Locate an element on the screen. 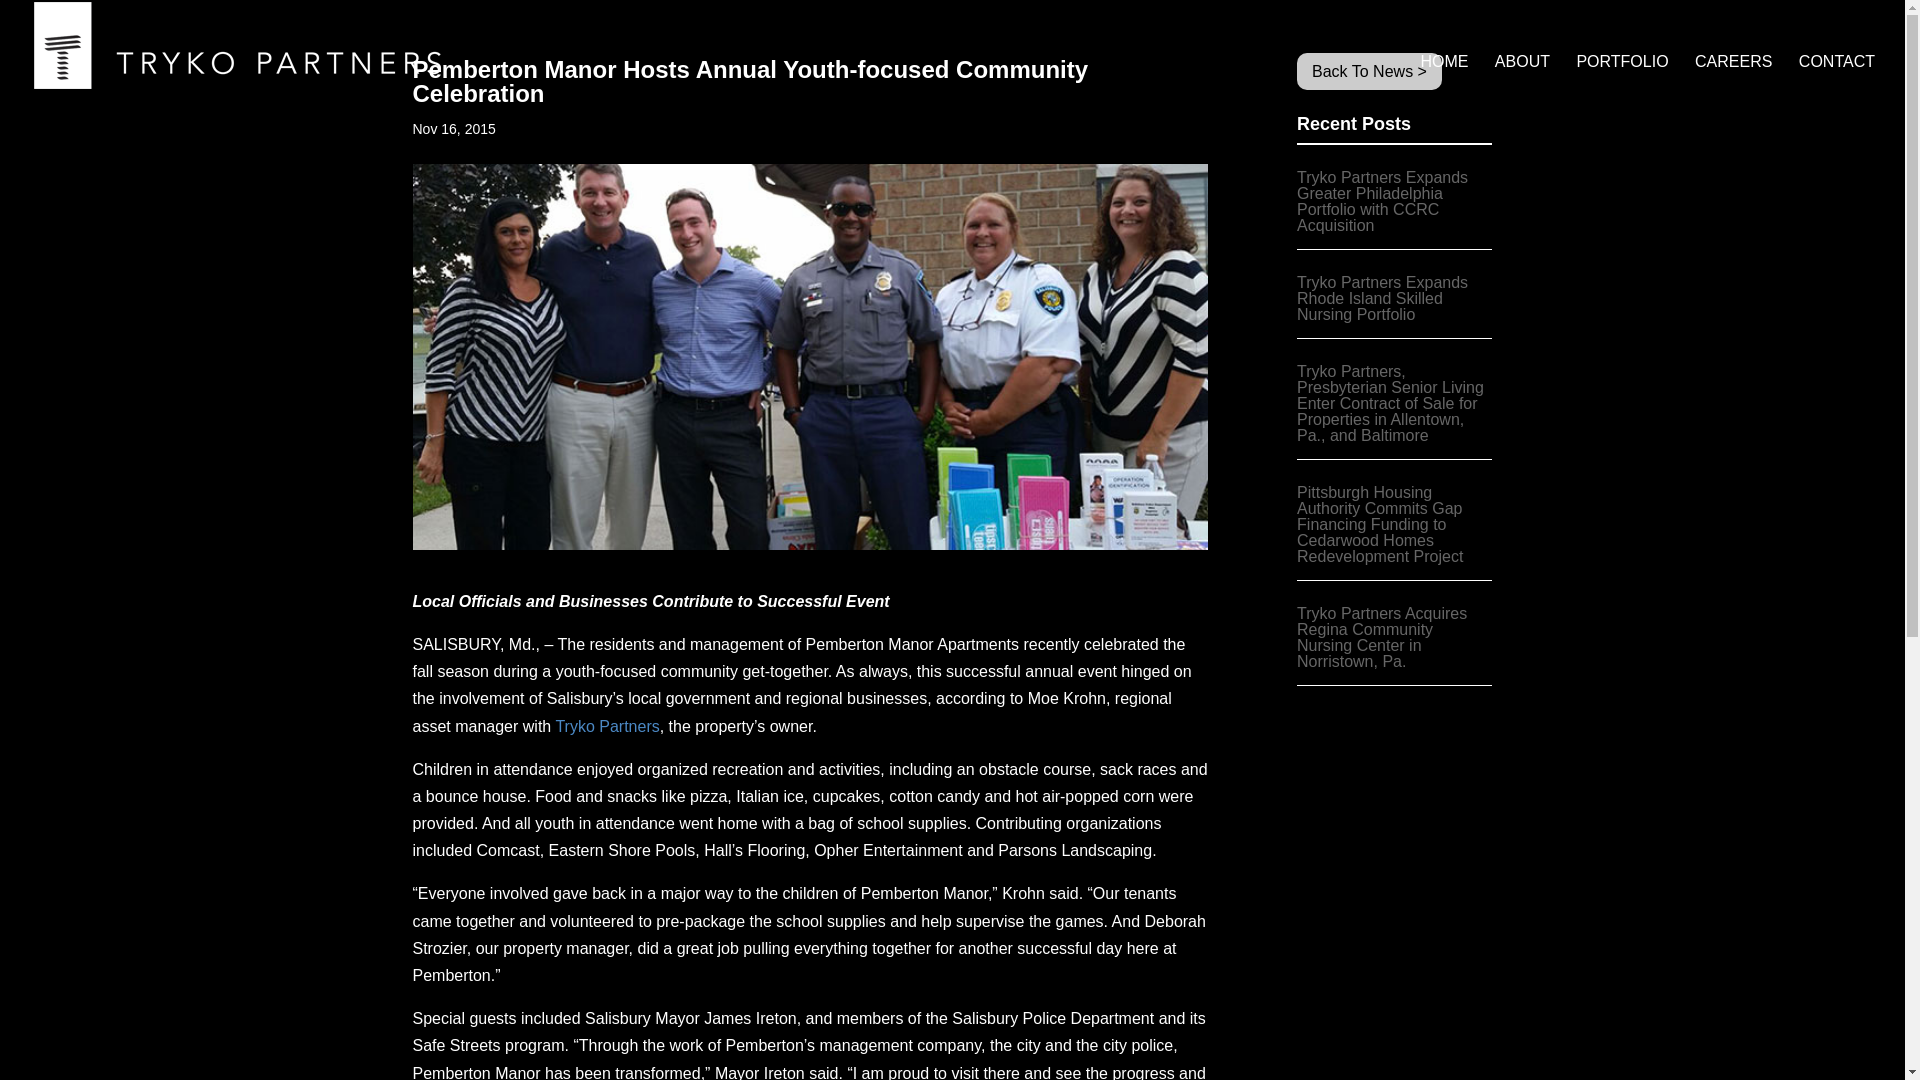 The height and width of the screenshot is (1080, 1920). HOME is located at coordinates (1444, 66).